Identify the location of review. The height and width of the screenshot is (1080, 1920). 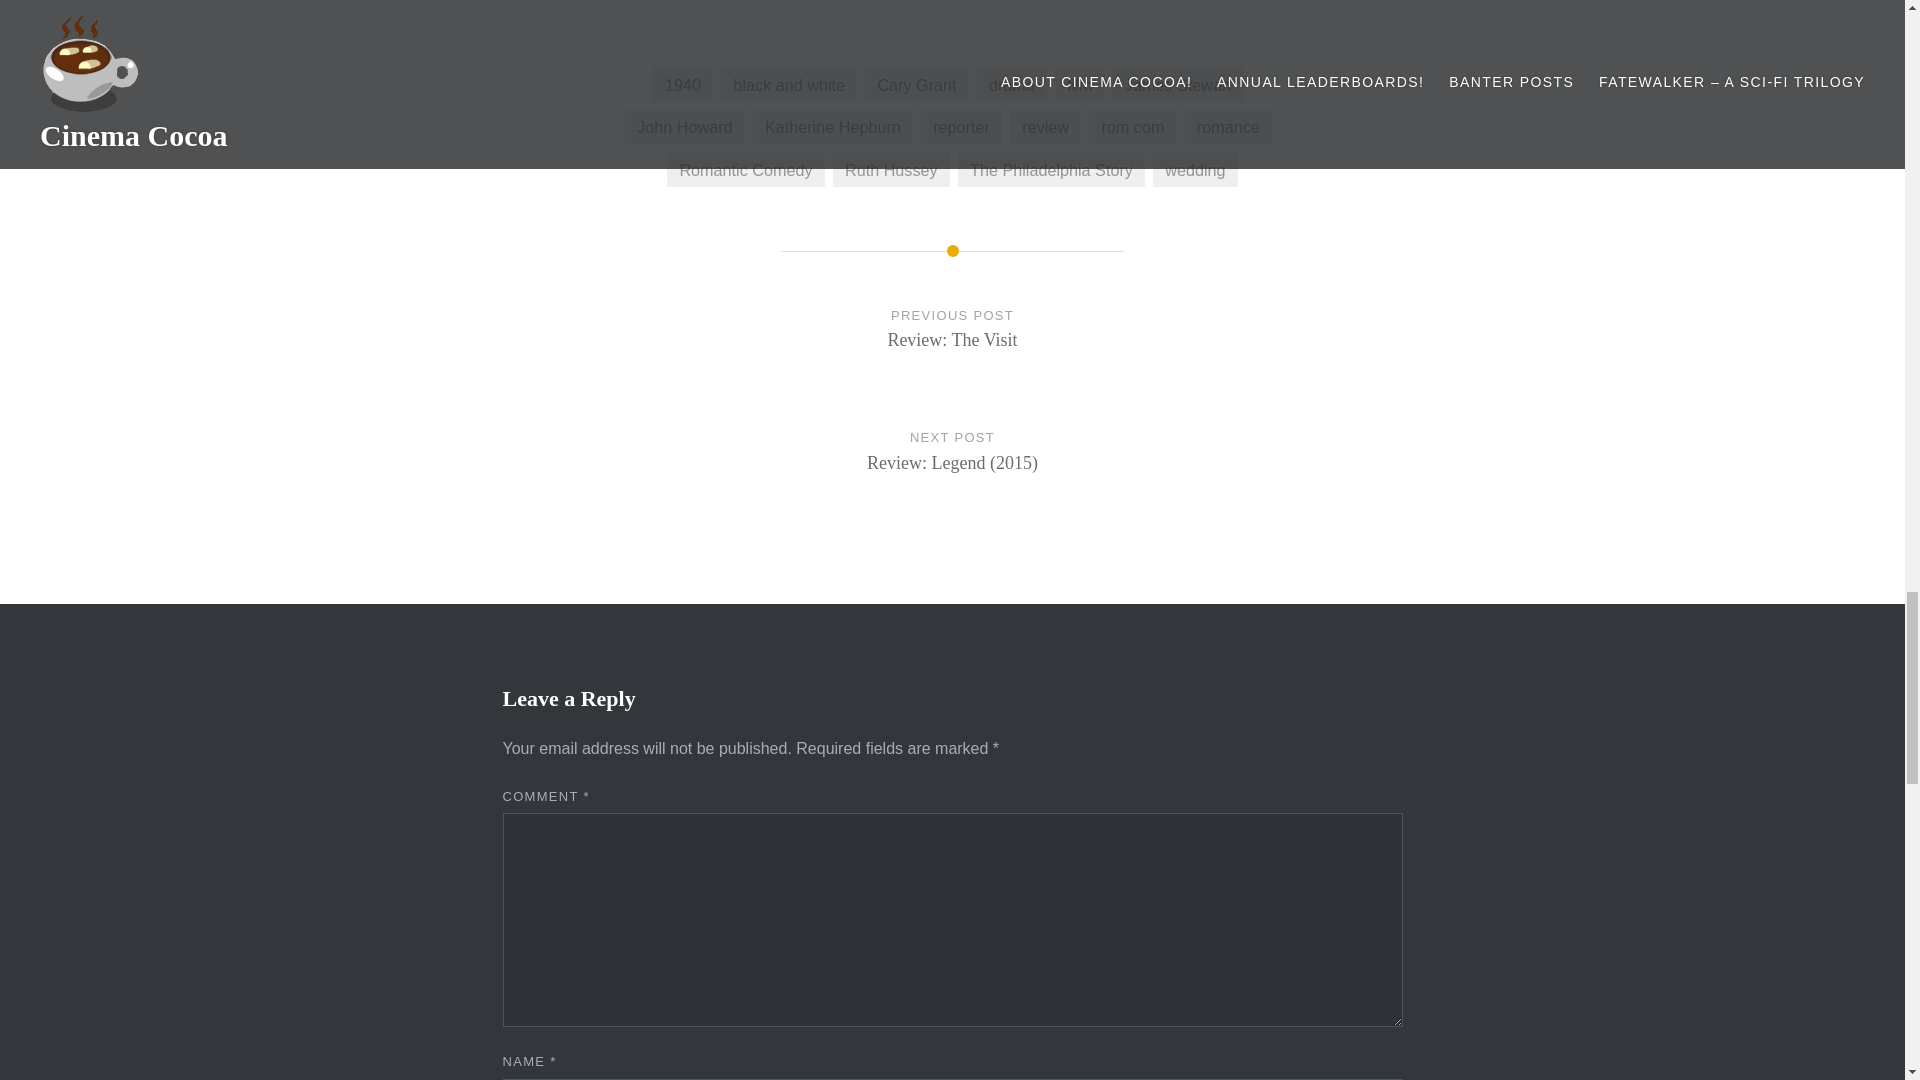
(1044, 126).